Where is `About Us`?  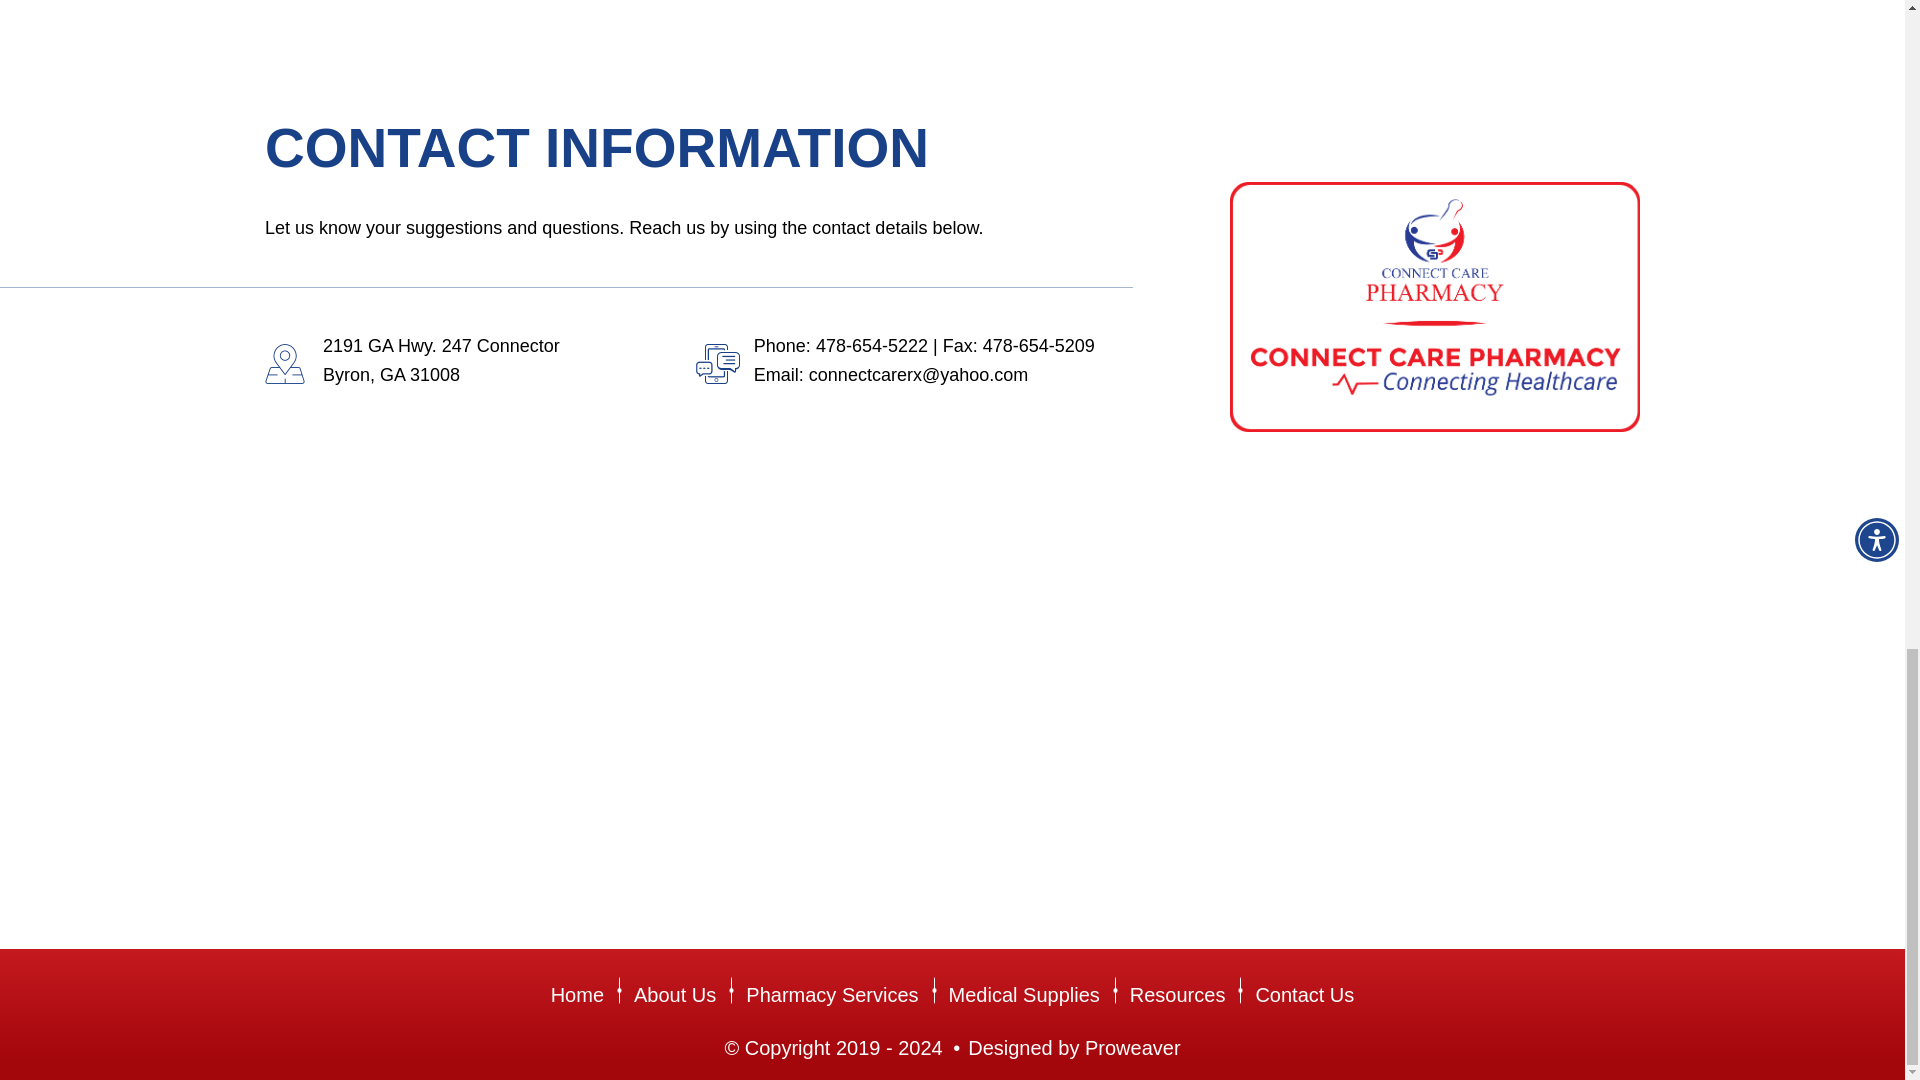 About Us is located at coordinates (674, 994).